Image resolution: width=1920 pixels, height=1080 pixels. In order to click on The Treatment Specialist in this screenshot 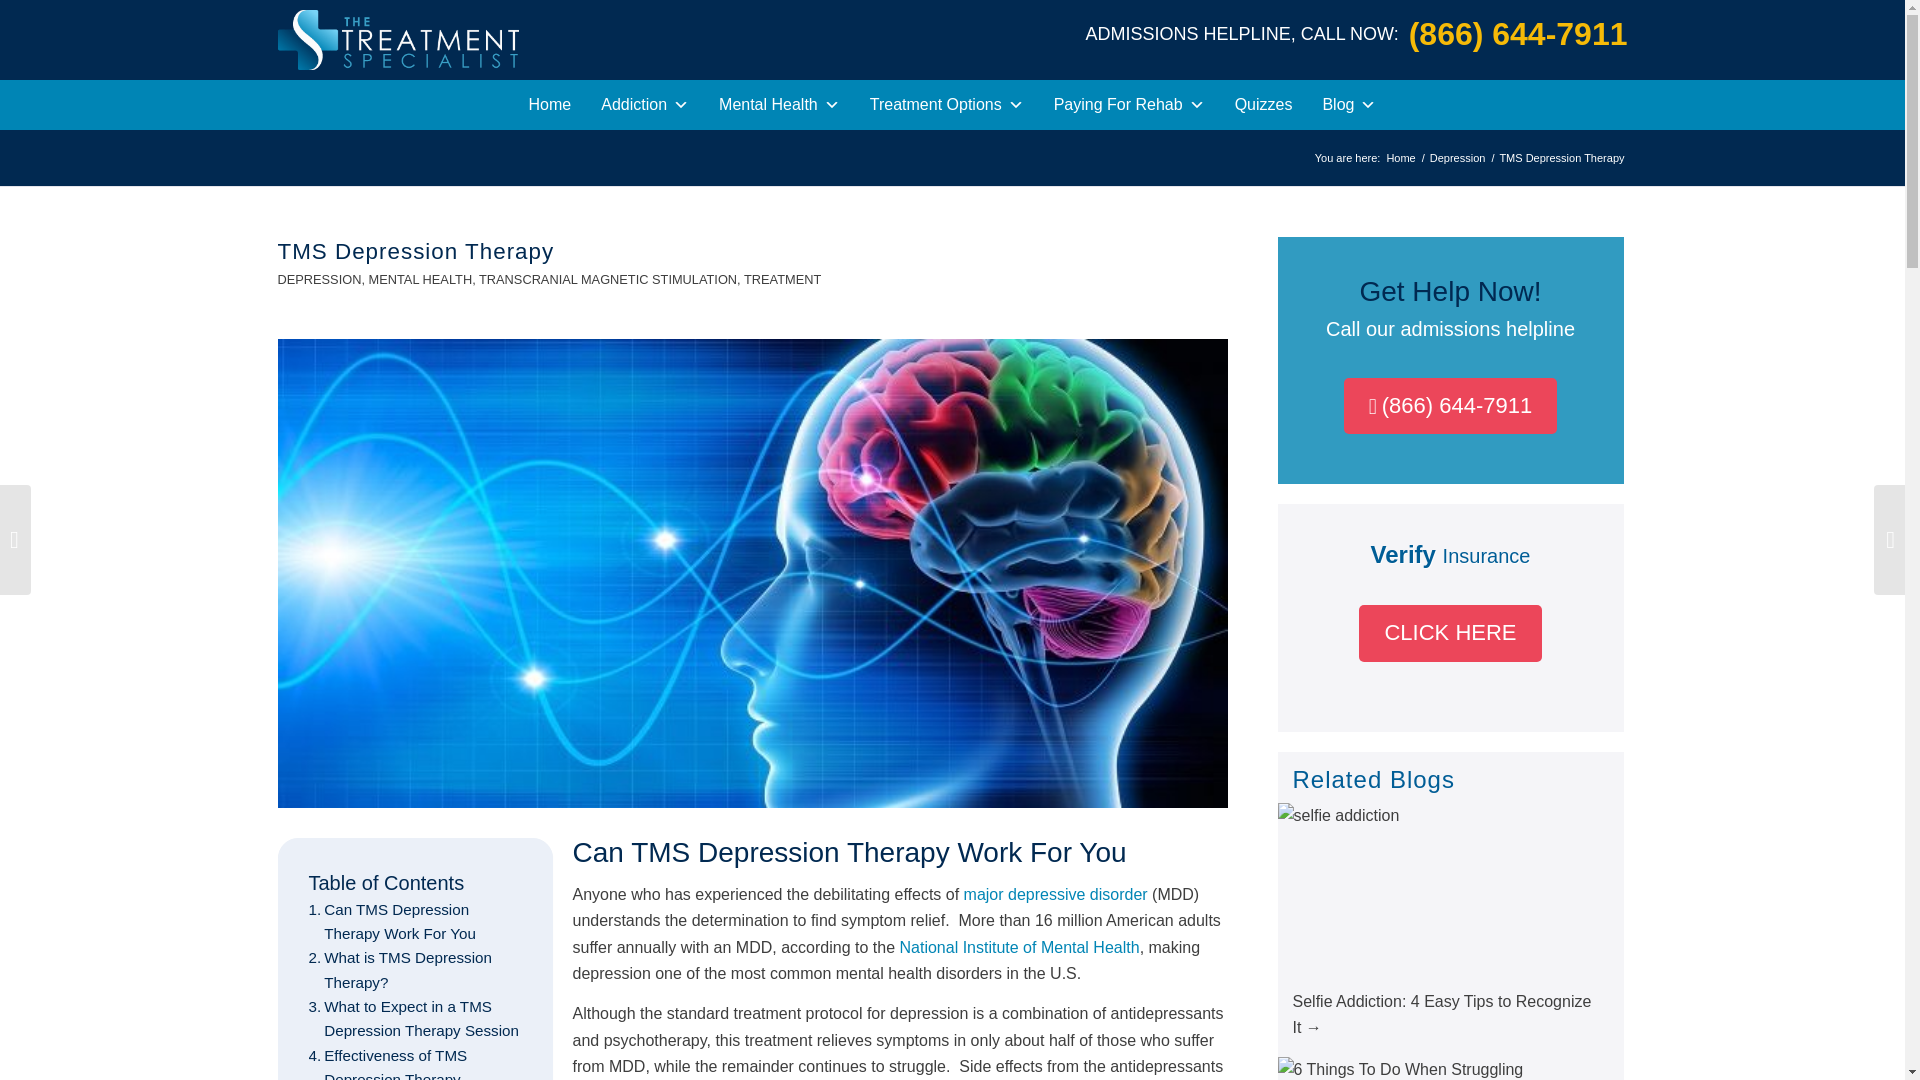, I will do `click(1400, 158)`.